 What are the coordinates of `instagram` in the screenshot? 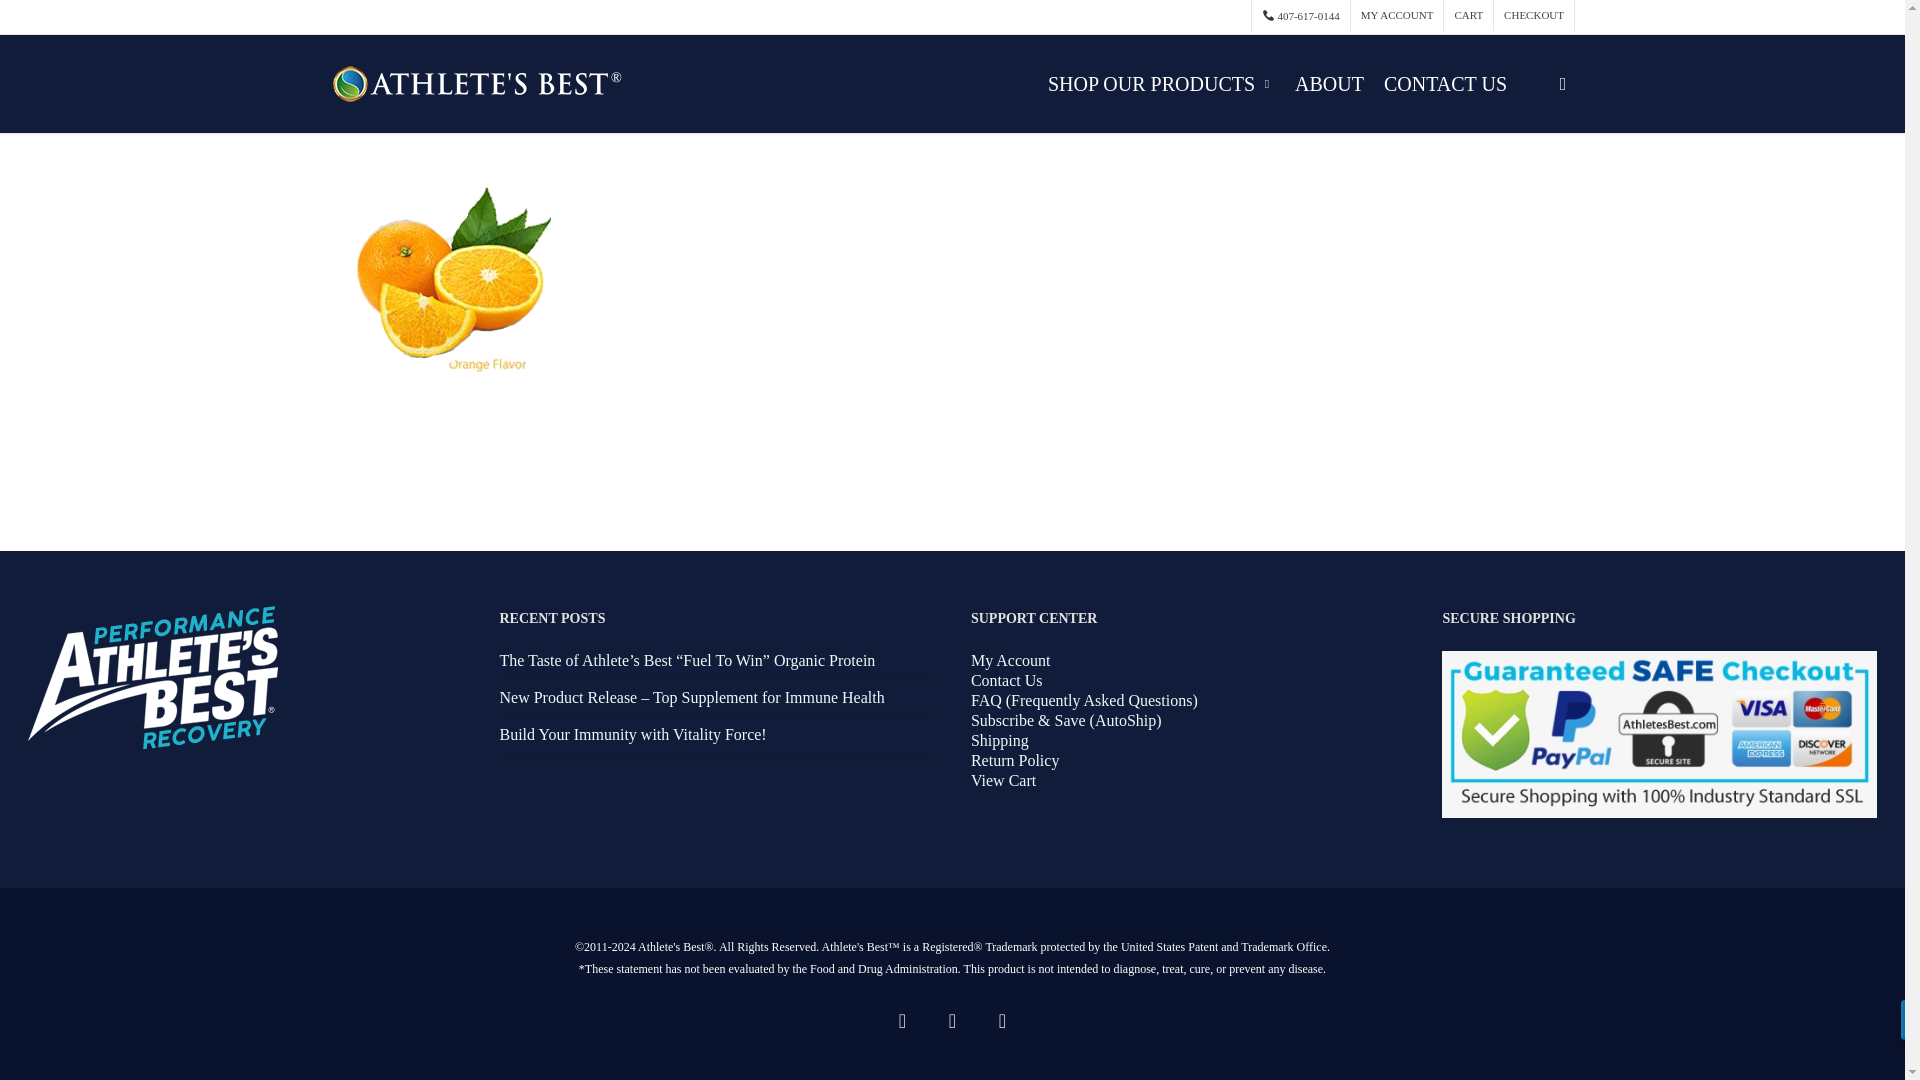 It's located at (1002, 1020).